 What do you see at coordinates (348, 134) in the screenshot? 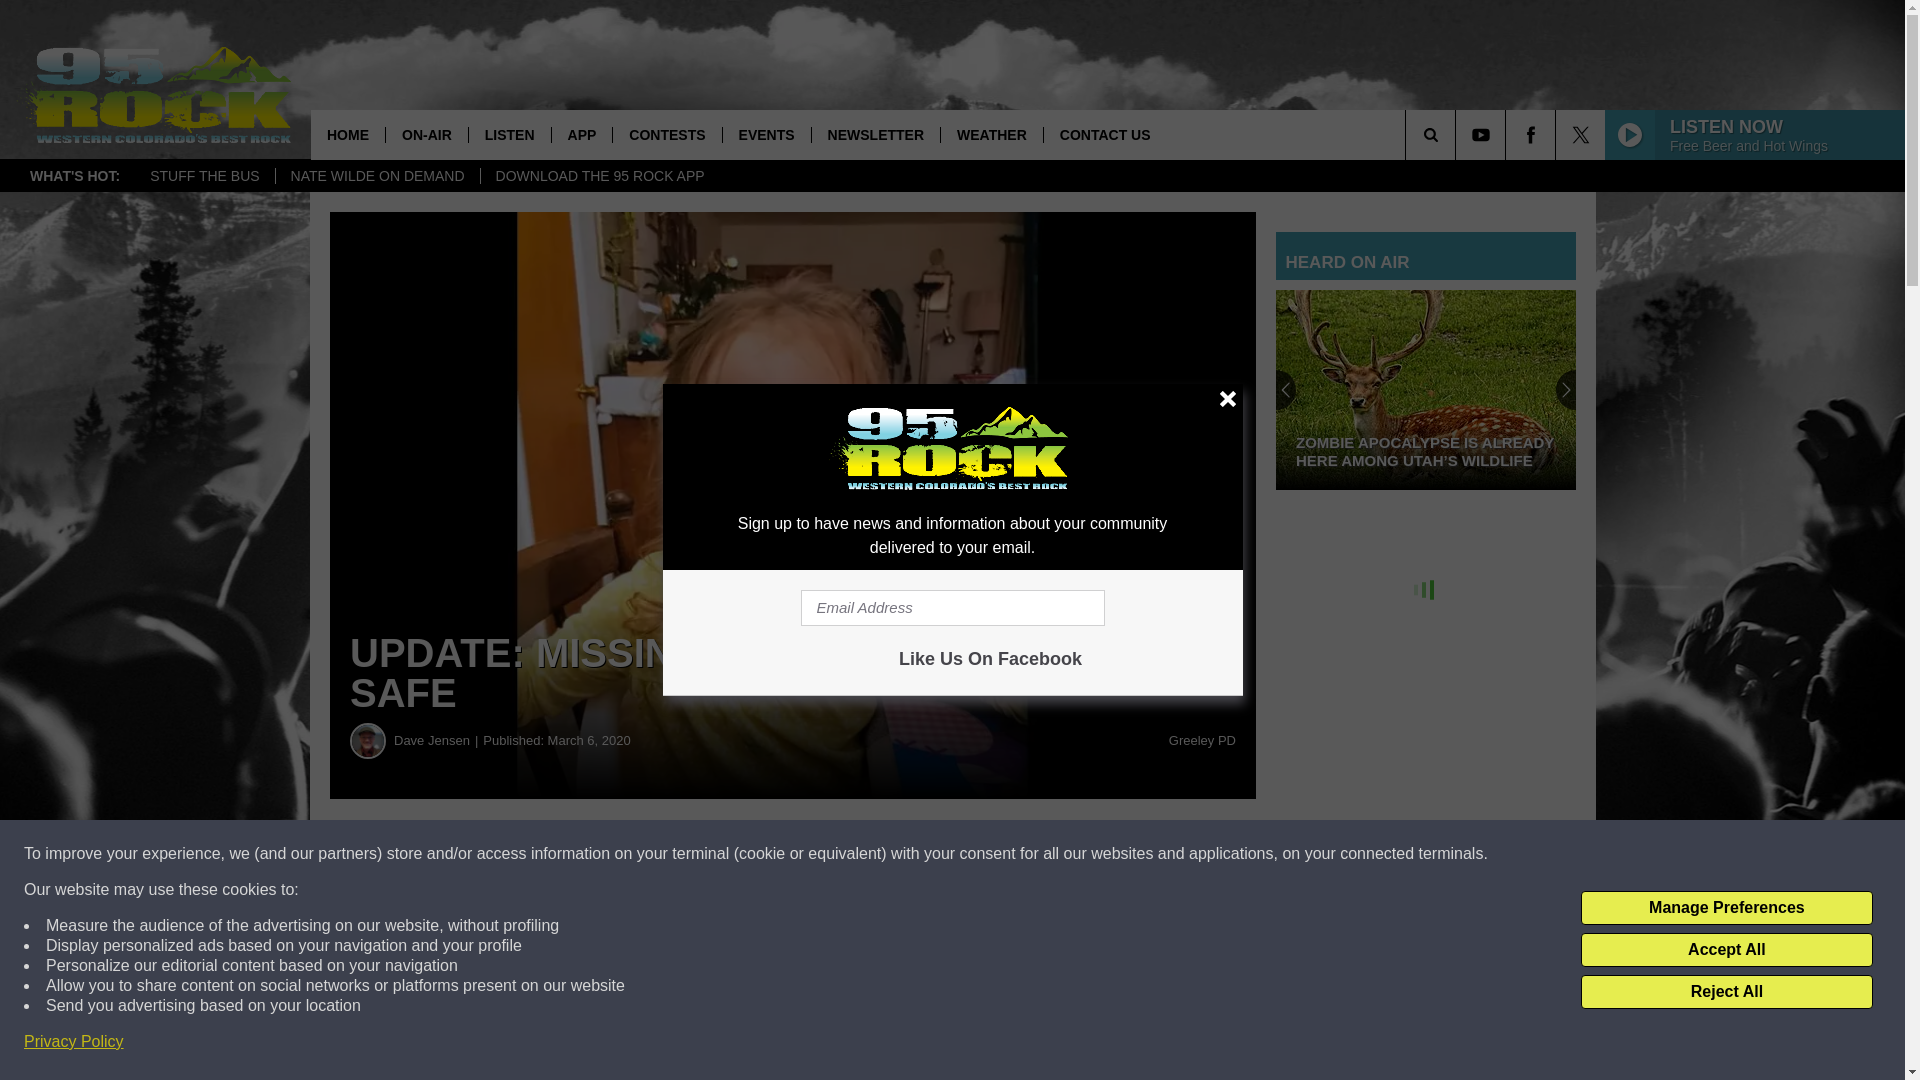
I see `HOME` at bounding box center [348, 134].